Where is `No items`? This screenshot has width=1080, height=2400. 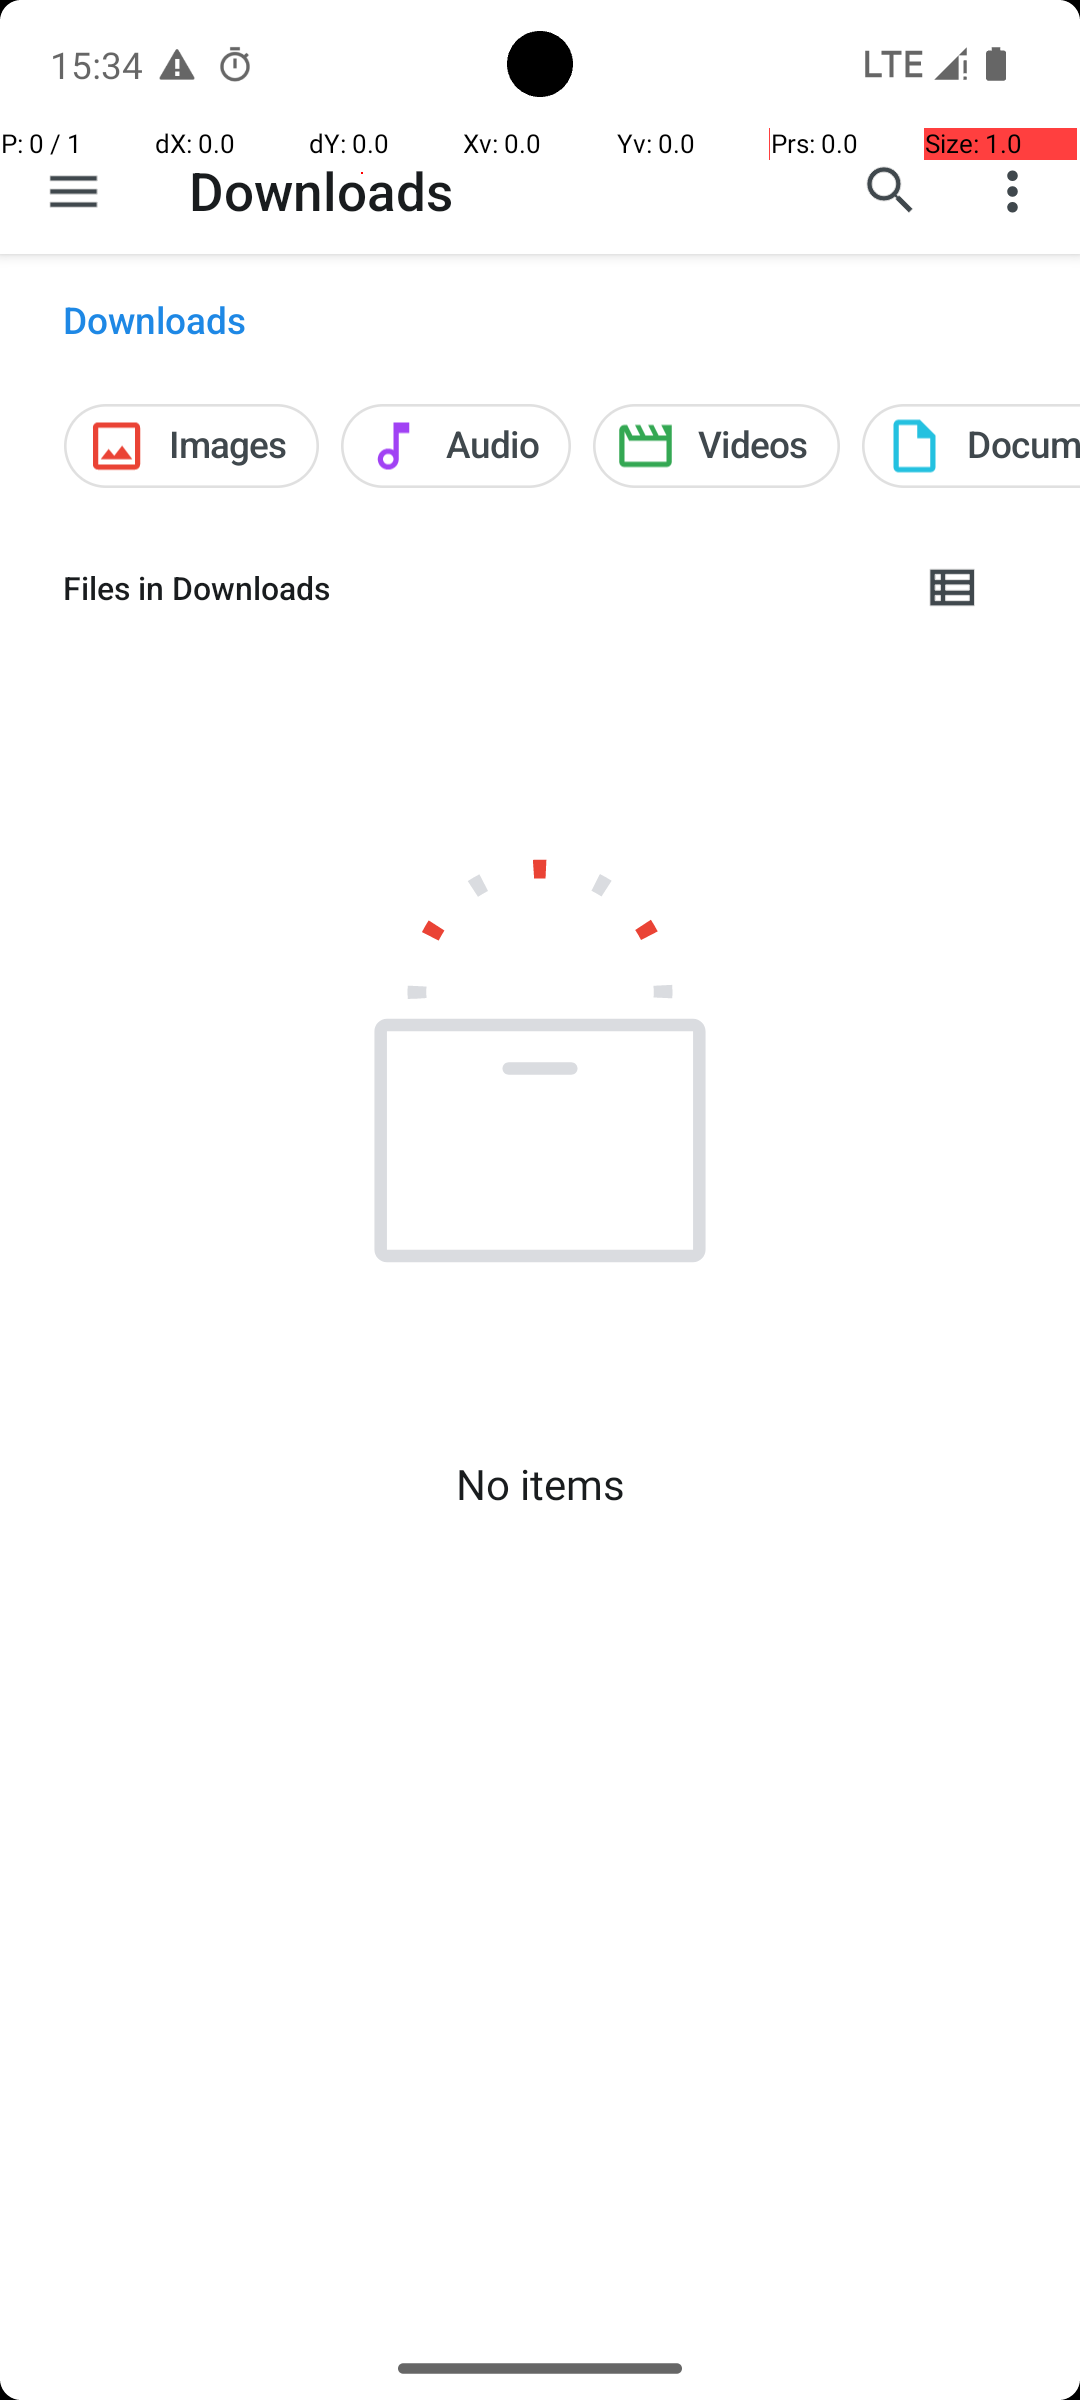
No items is located at coordinates (540, 1484).